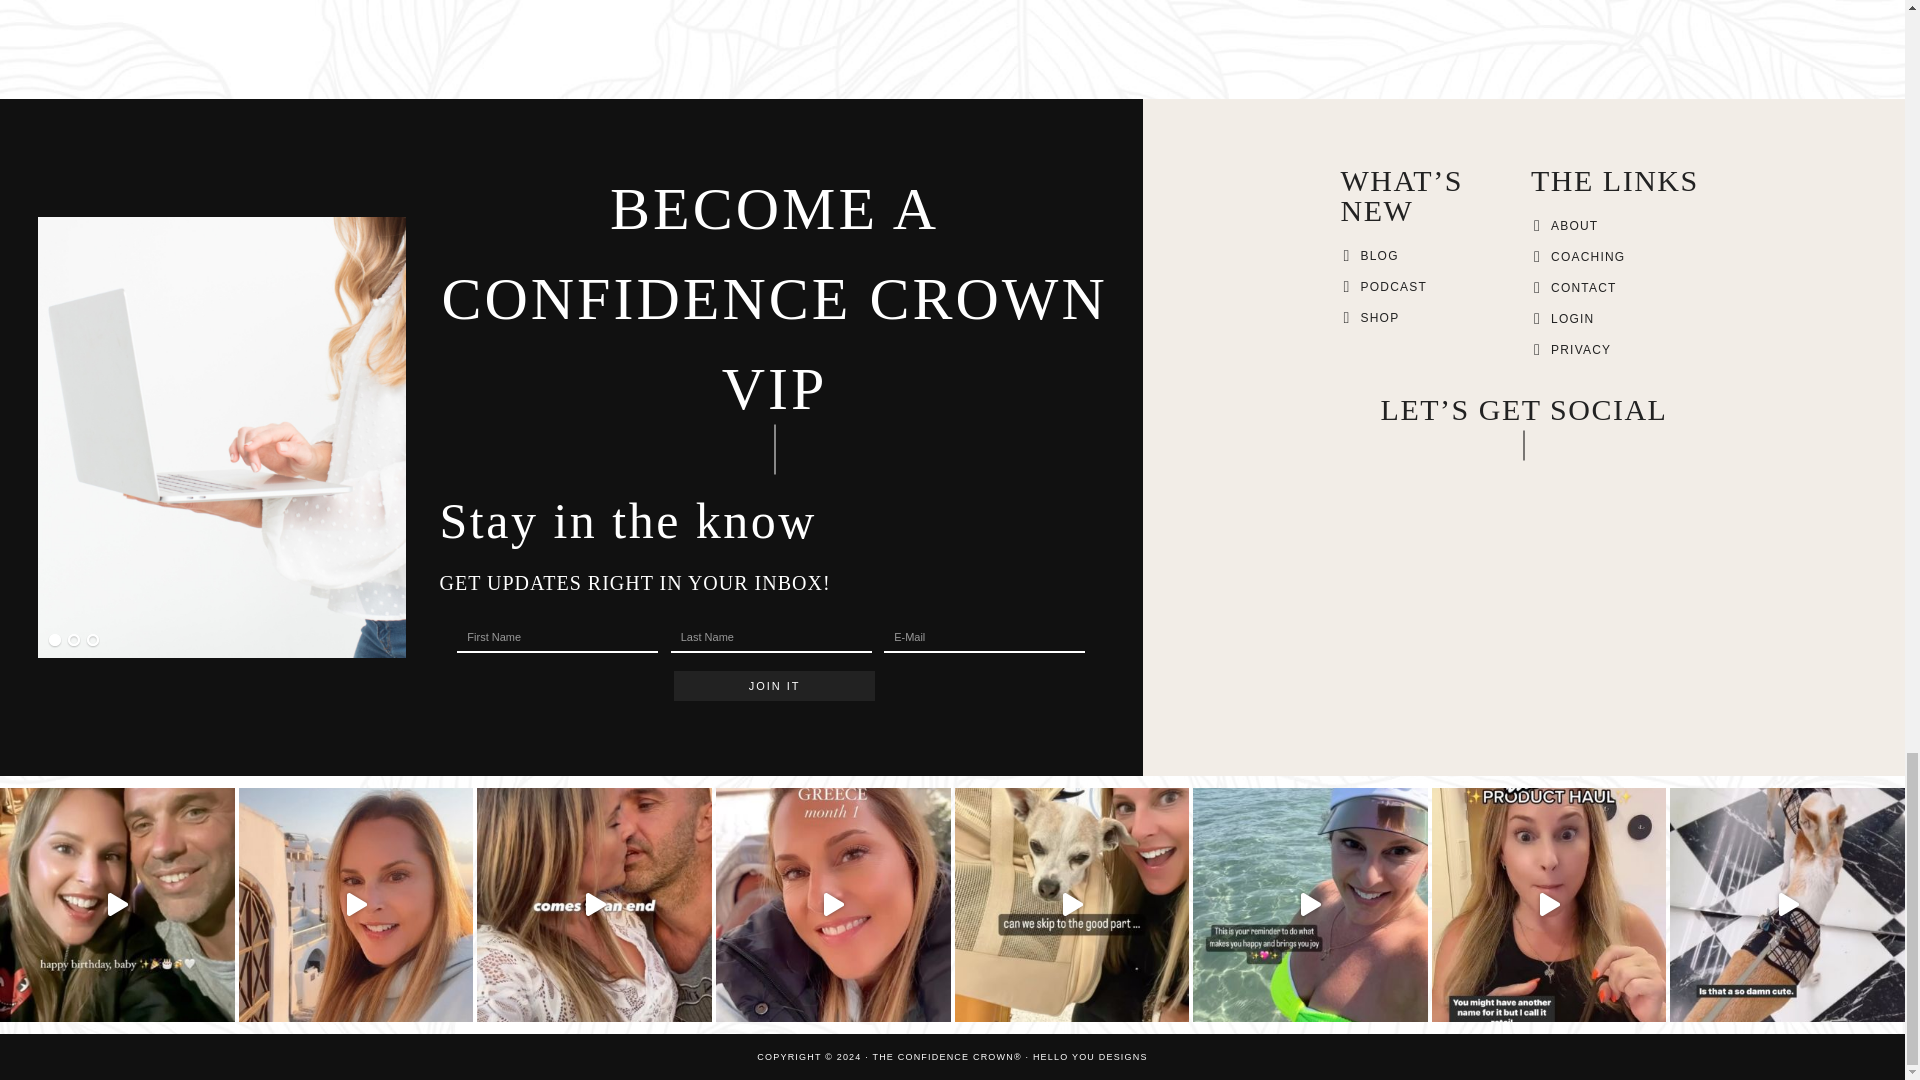  Describe the element at coordinates (1482, 480) in the screenshot. I see `Instagram` at that location.